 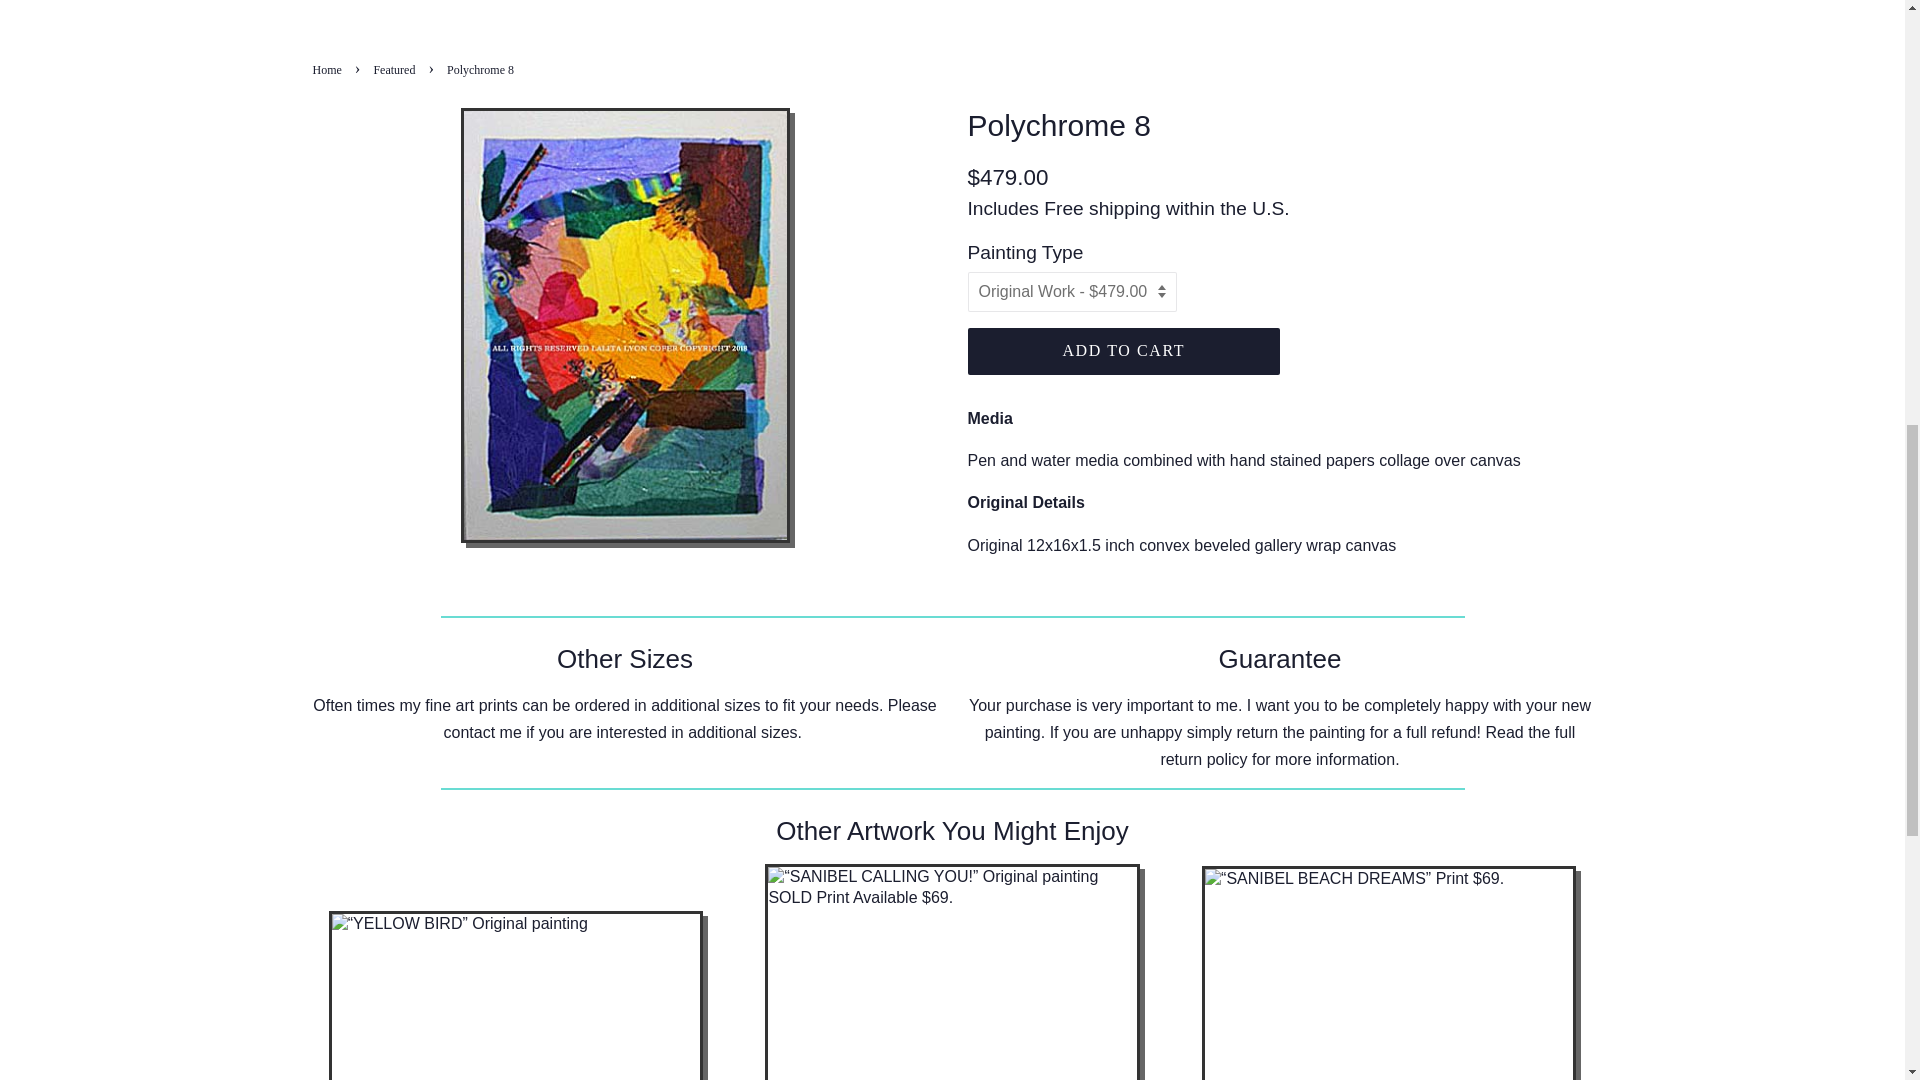 What do you see at coordinates (1202, 758) in the screenshot?
I see `Return Policy` at bounding box center [1202, 758].